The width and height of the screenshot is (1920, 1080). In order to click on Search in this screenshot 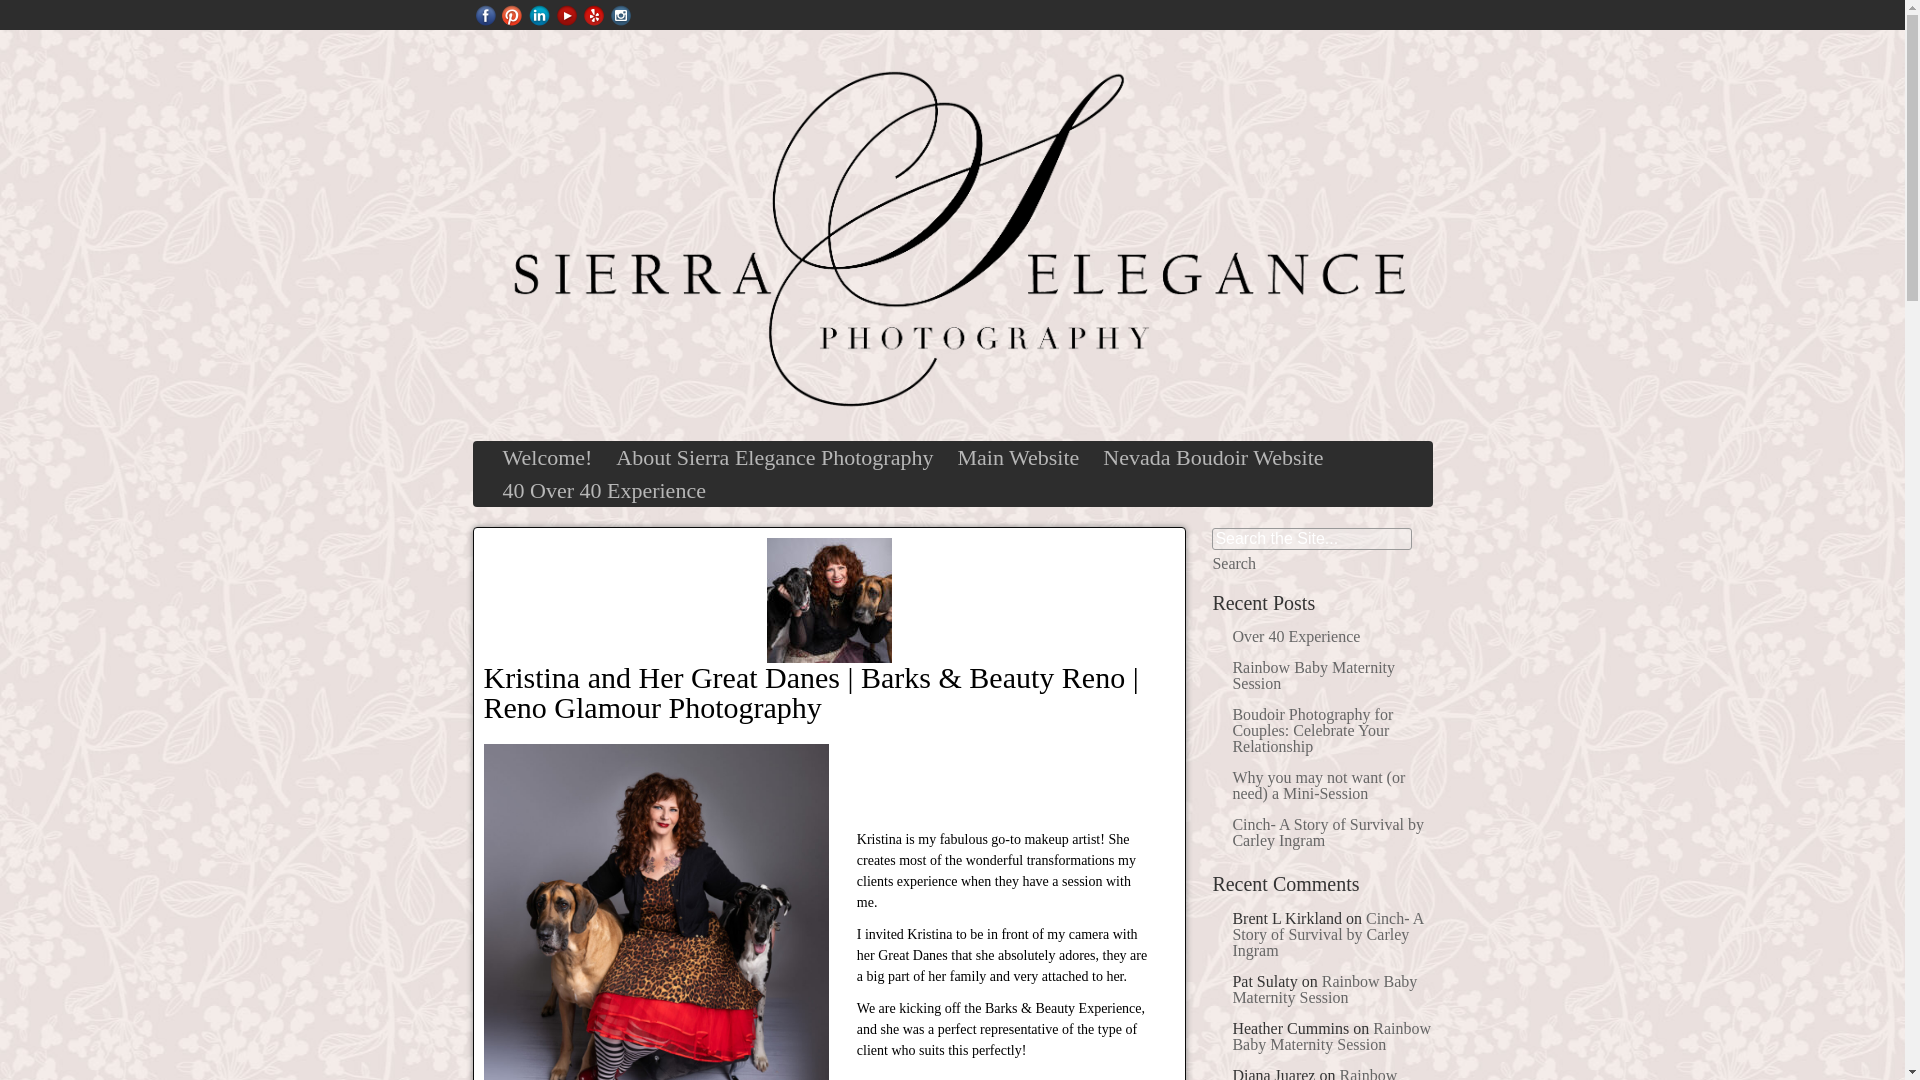, I will do `click(1248, 564)`.